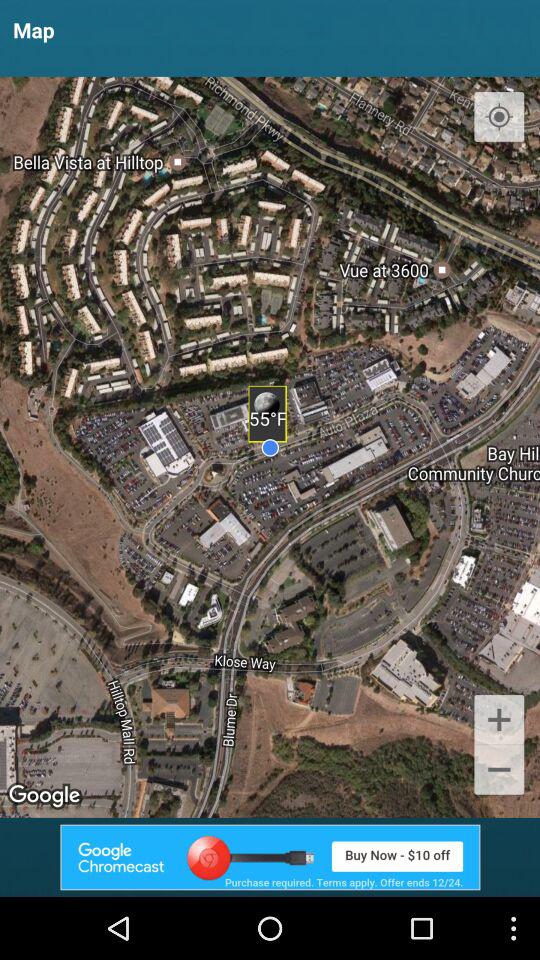 The width and height of the screenshot is (540, 960). I want to click on click advertisement, so click(270, 857).